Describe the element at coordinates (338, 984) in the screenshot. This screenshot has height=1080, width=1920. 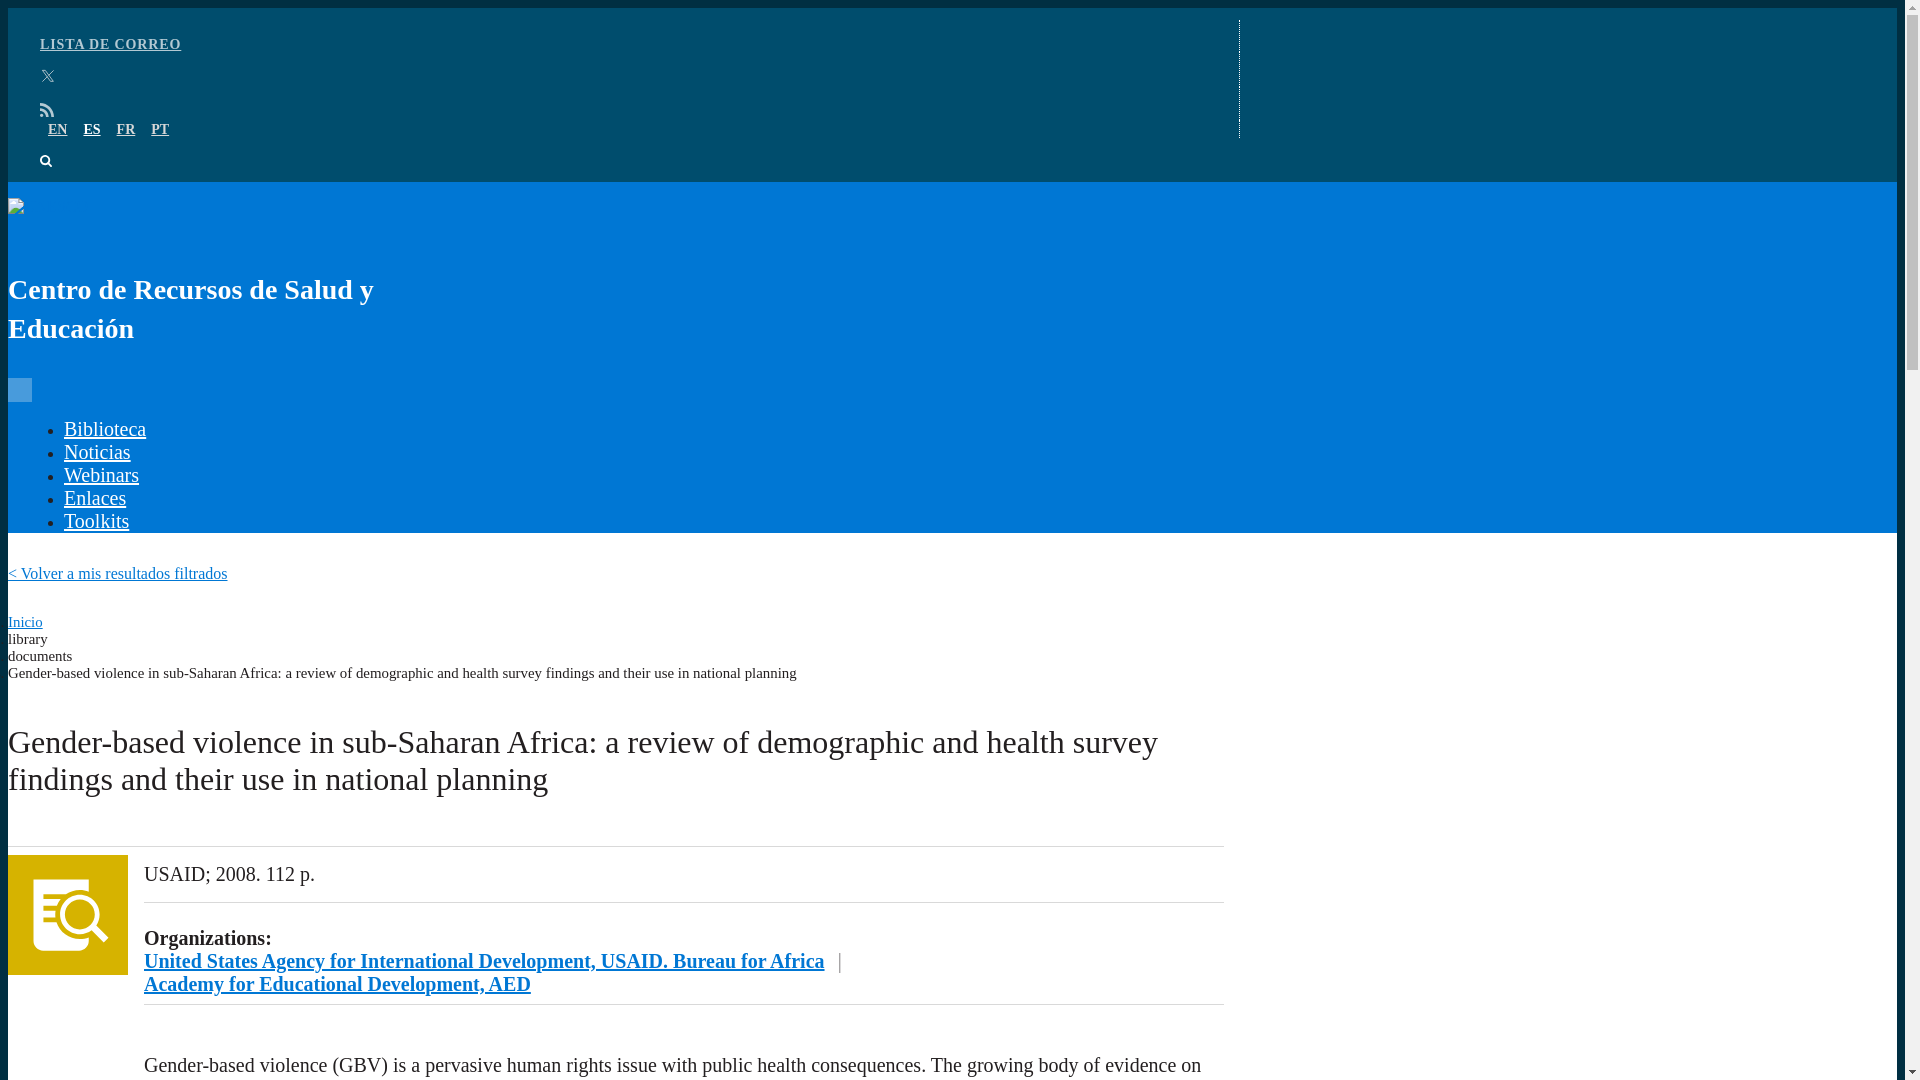
I see `Academy for Educational Development, AED` at that location.